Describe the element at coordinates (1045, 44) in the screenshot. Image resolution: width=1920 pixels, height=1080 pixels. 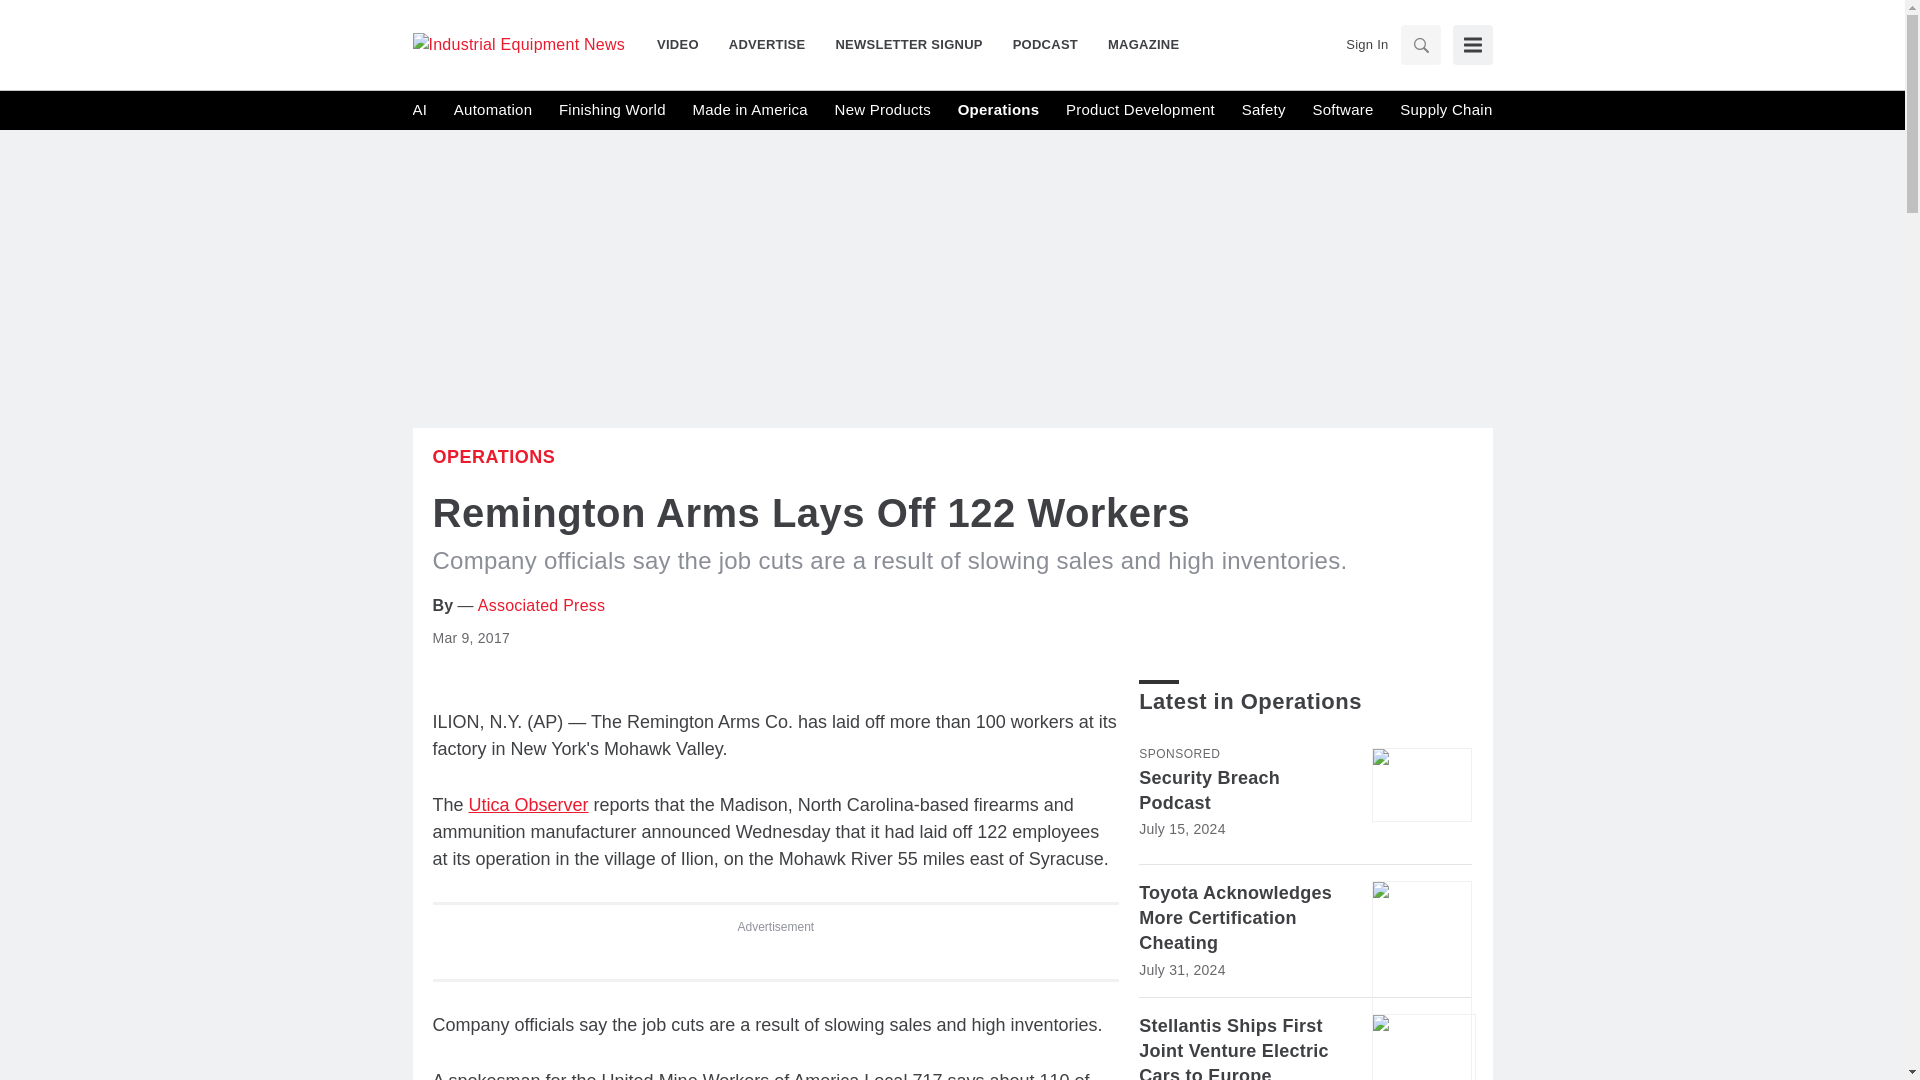
I see `PODCAST` at that location.